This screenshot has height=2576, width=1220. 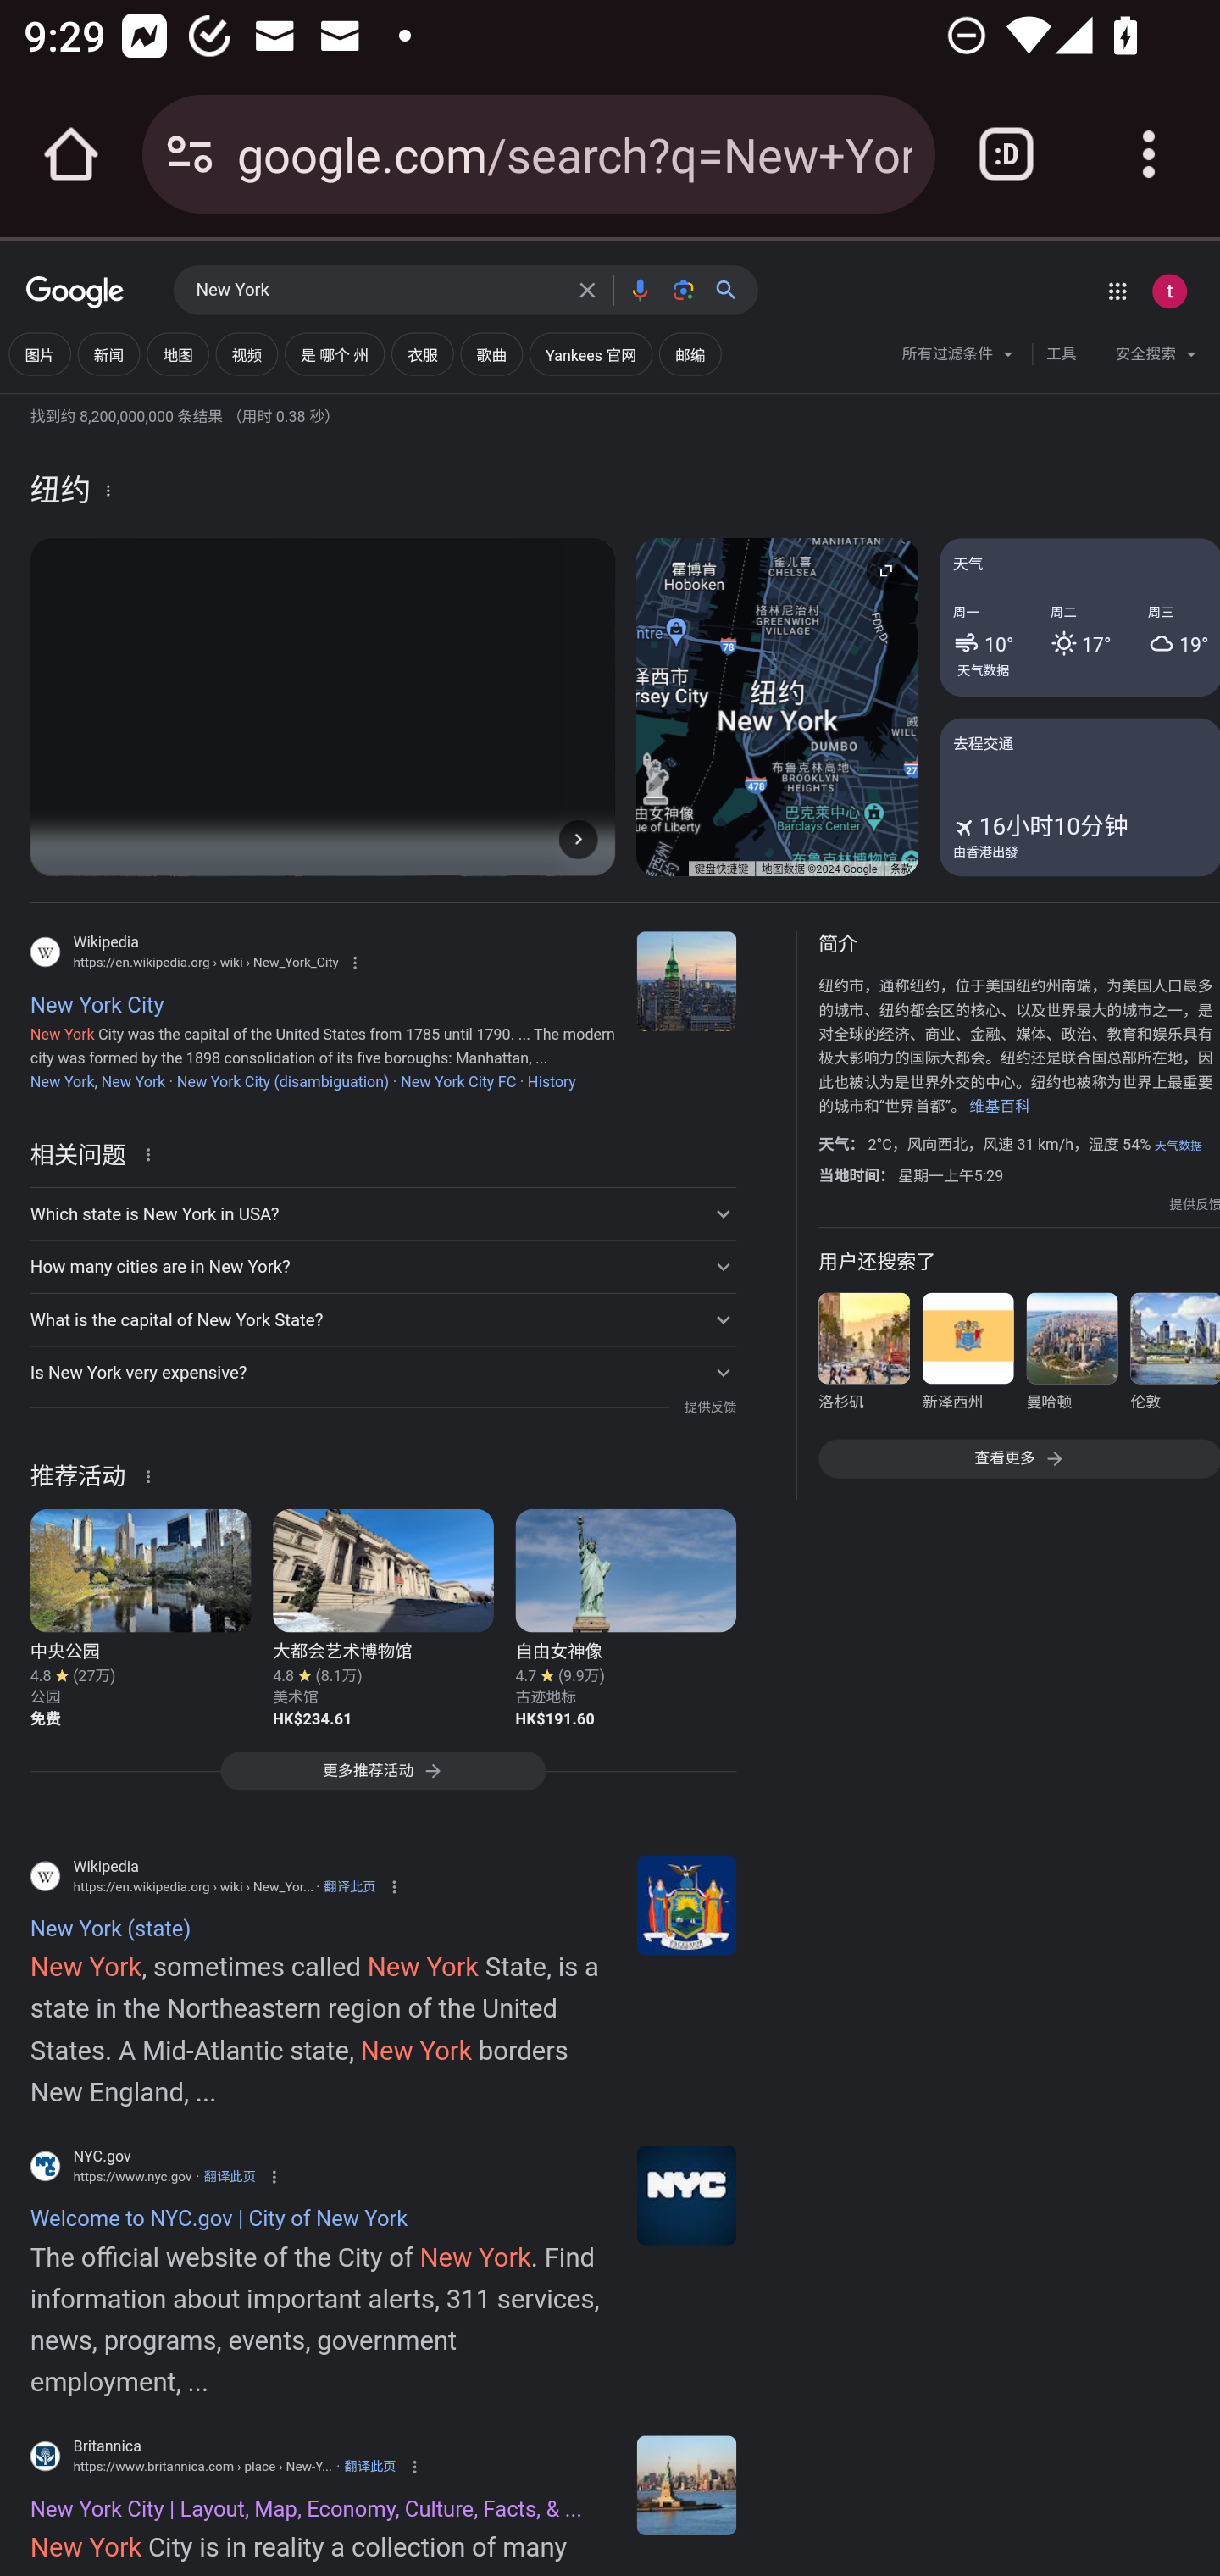 What do you see at coordinates (1195, 1205) in the screenshot?
I see `提供反馈` at bounding box center [1195, 1205].